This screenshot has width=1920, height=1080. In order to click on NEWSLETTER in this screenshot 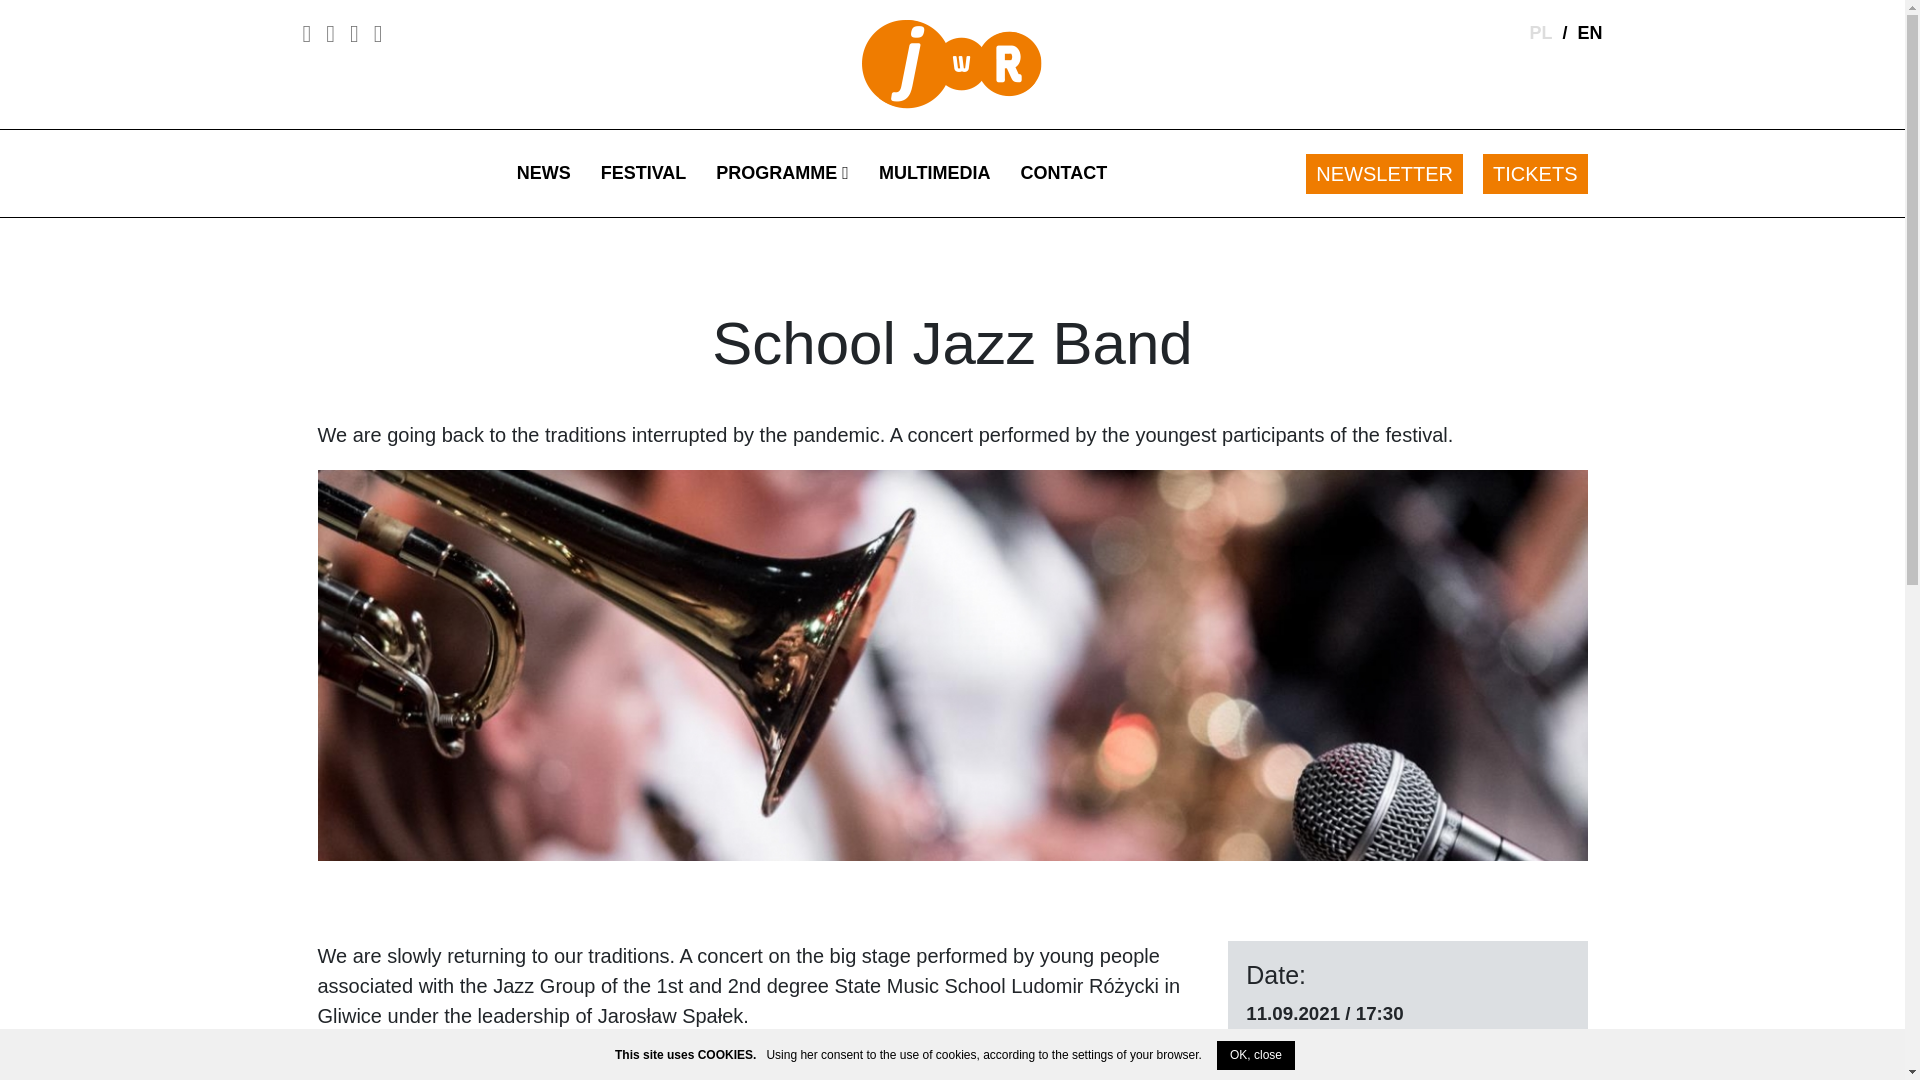, I will do `click(1384, 172)`.